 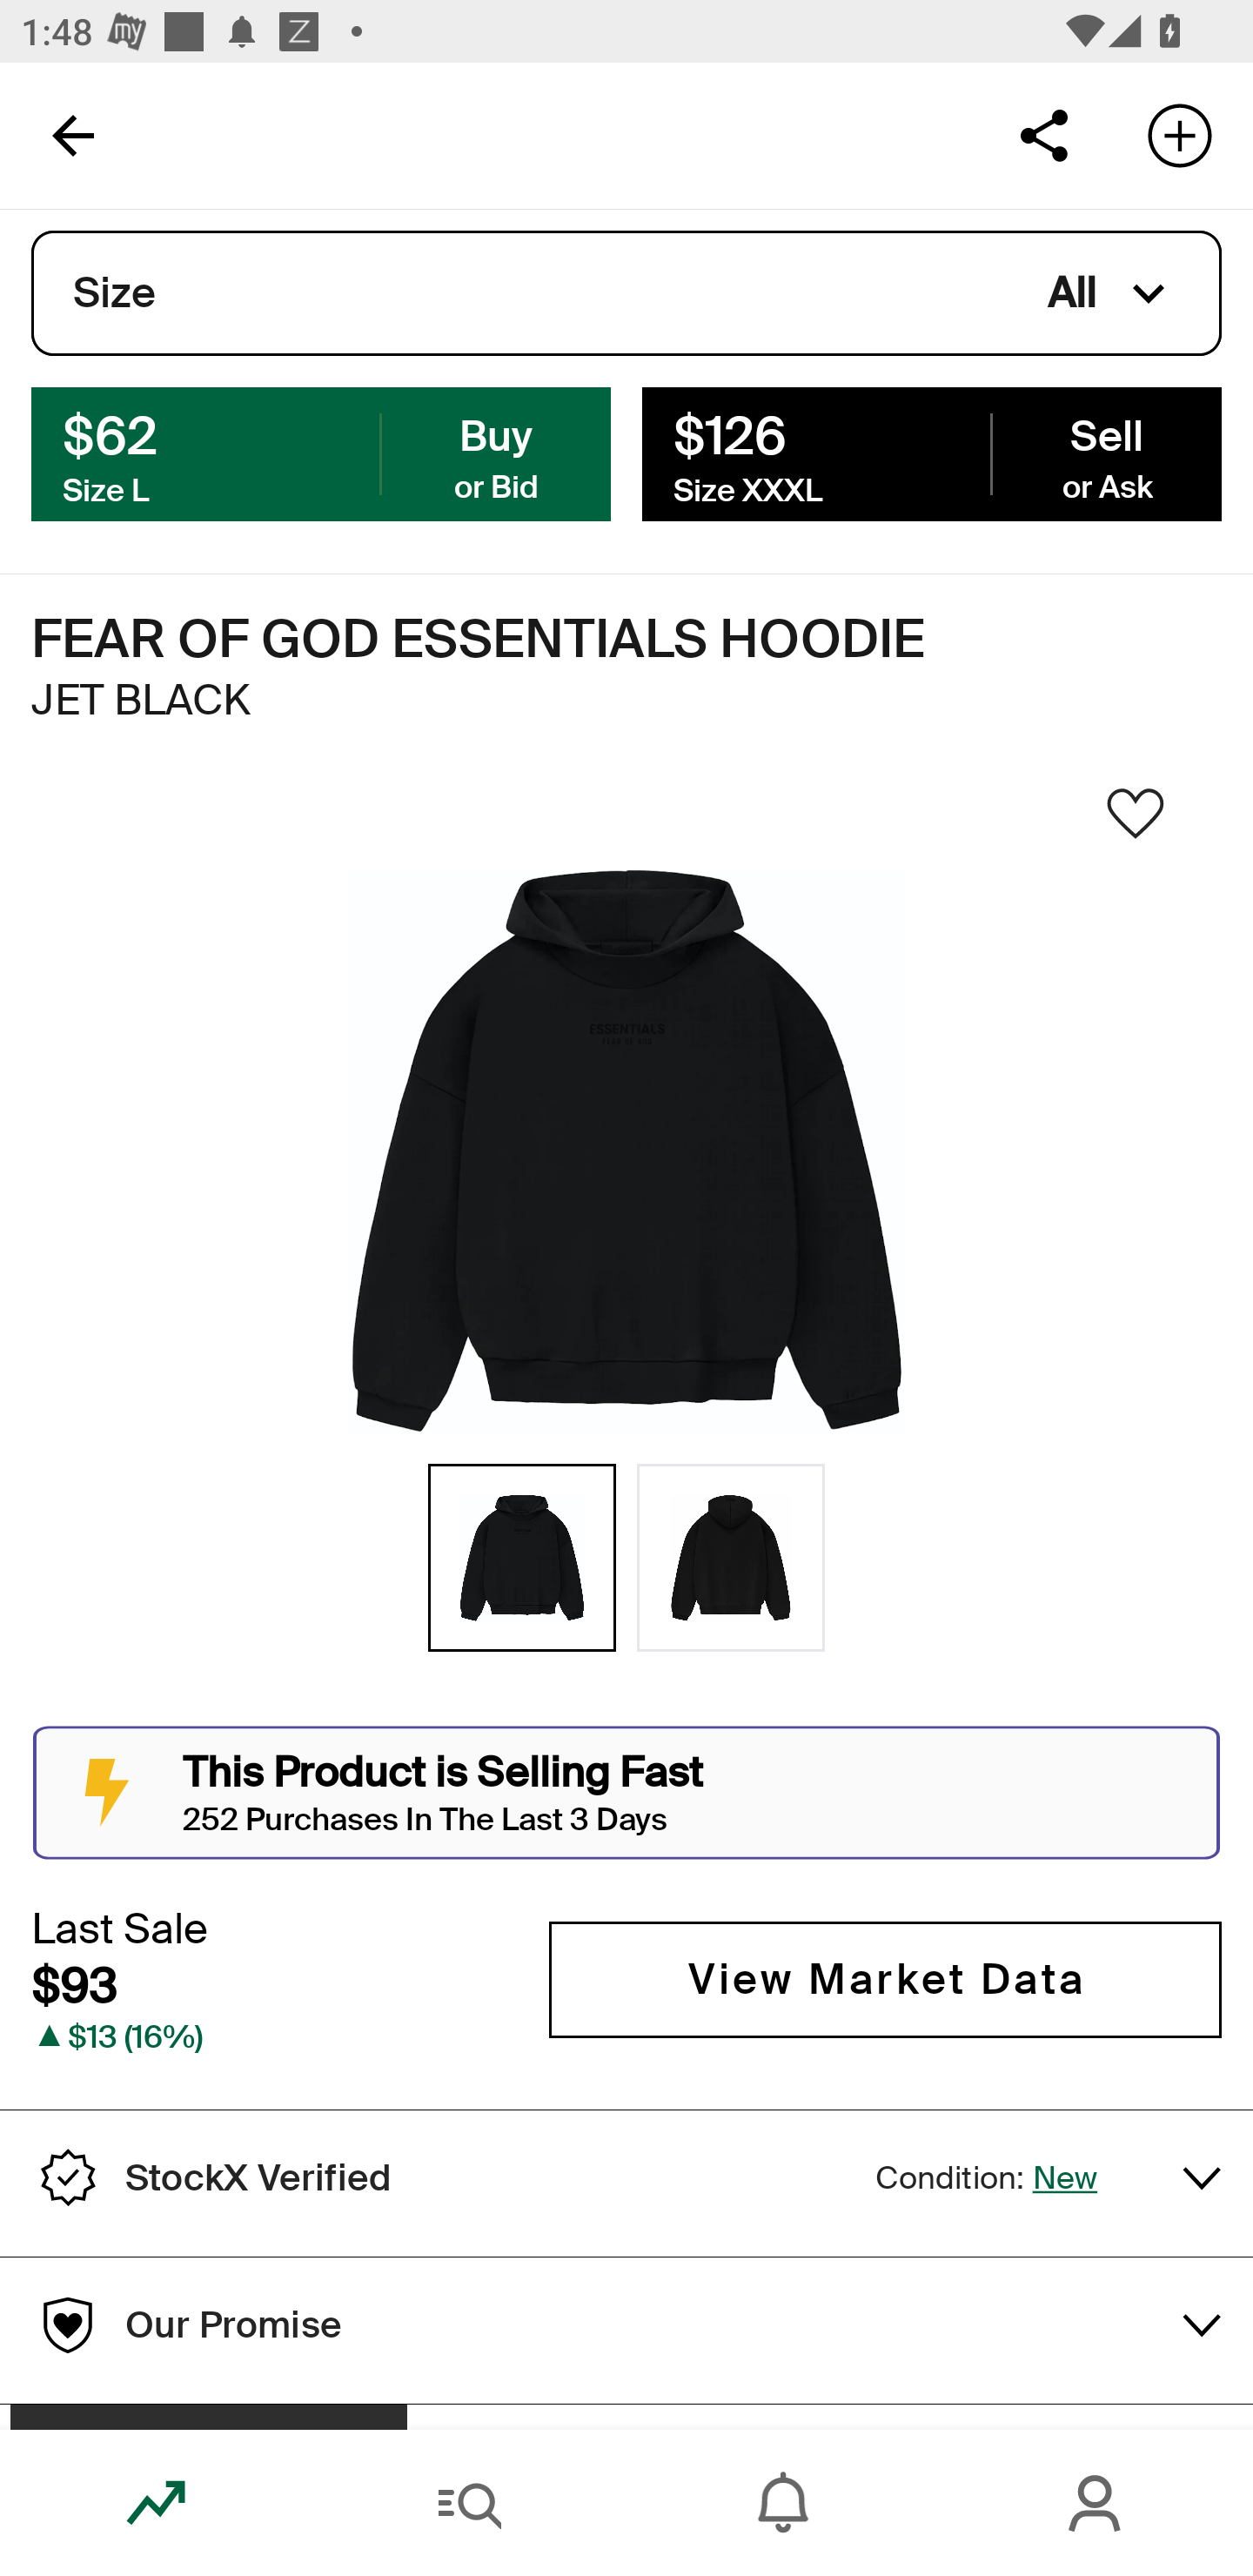 What do you see at coordinates (783, 2503) in the screenshot?
I see `Inbox` at bounding box center [783, 2503].